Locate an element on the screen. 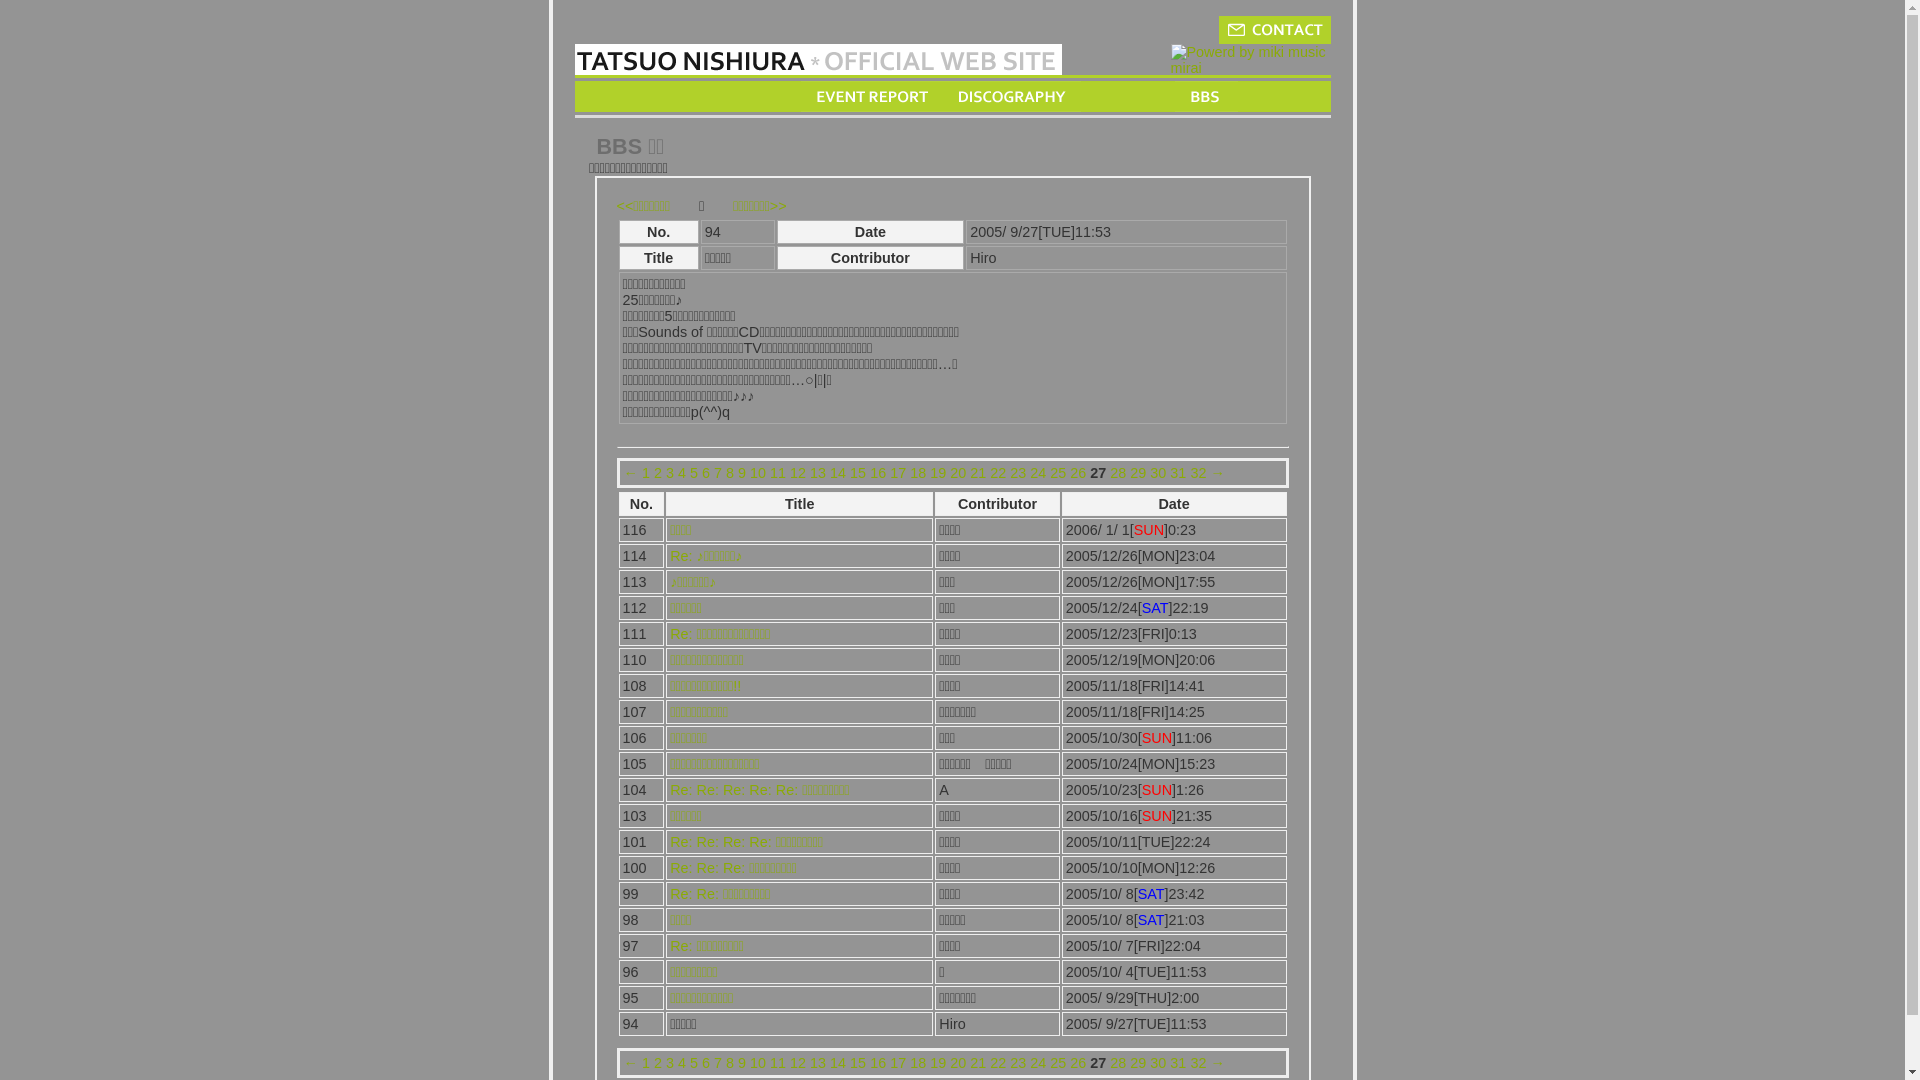 Image resolution: width=1920 pixels, height=1080 pixels. 3 is located at coordinates (670, 1063).